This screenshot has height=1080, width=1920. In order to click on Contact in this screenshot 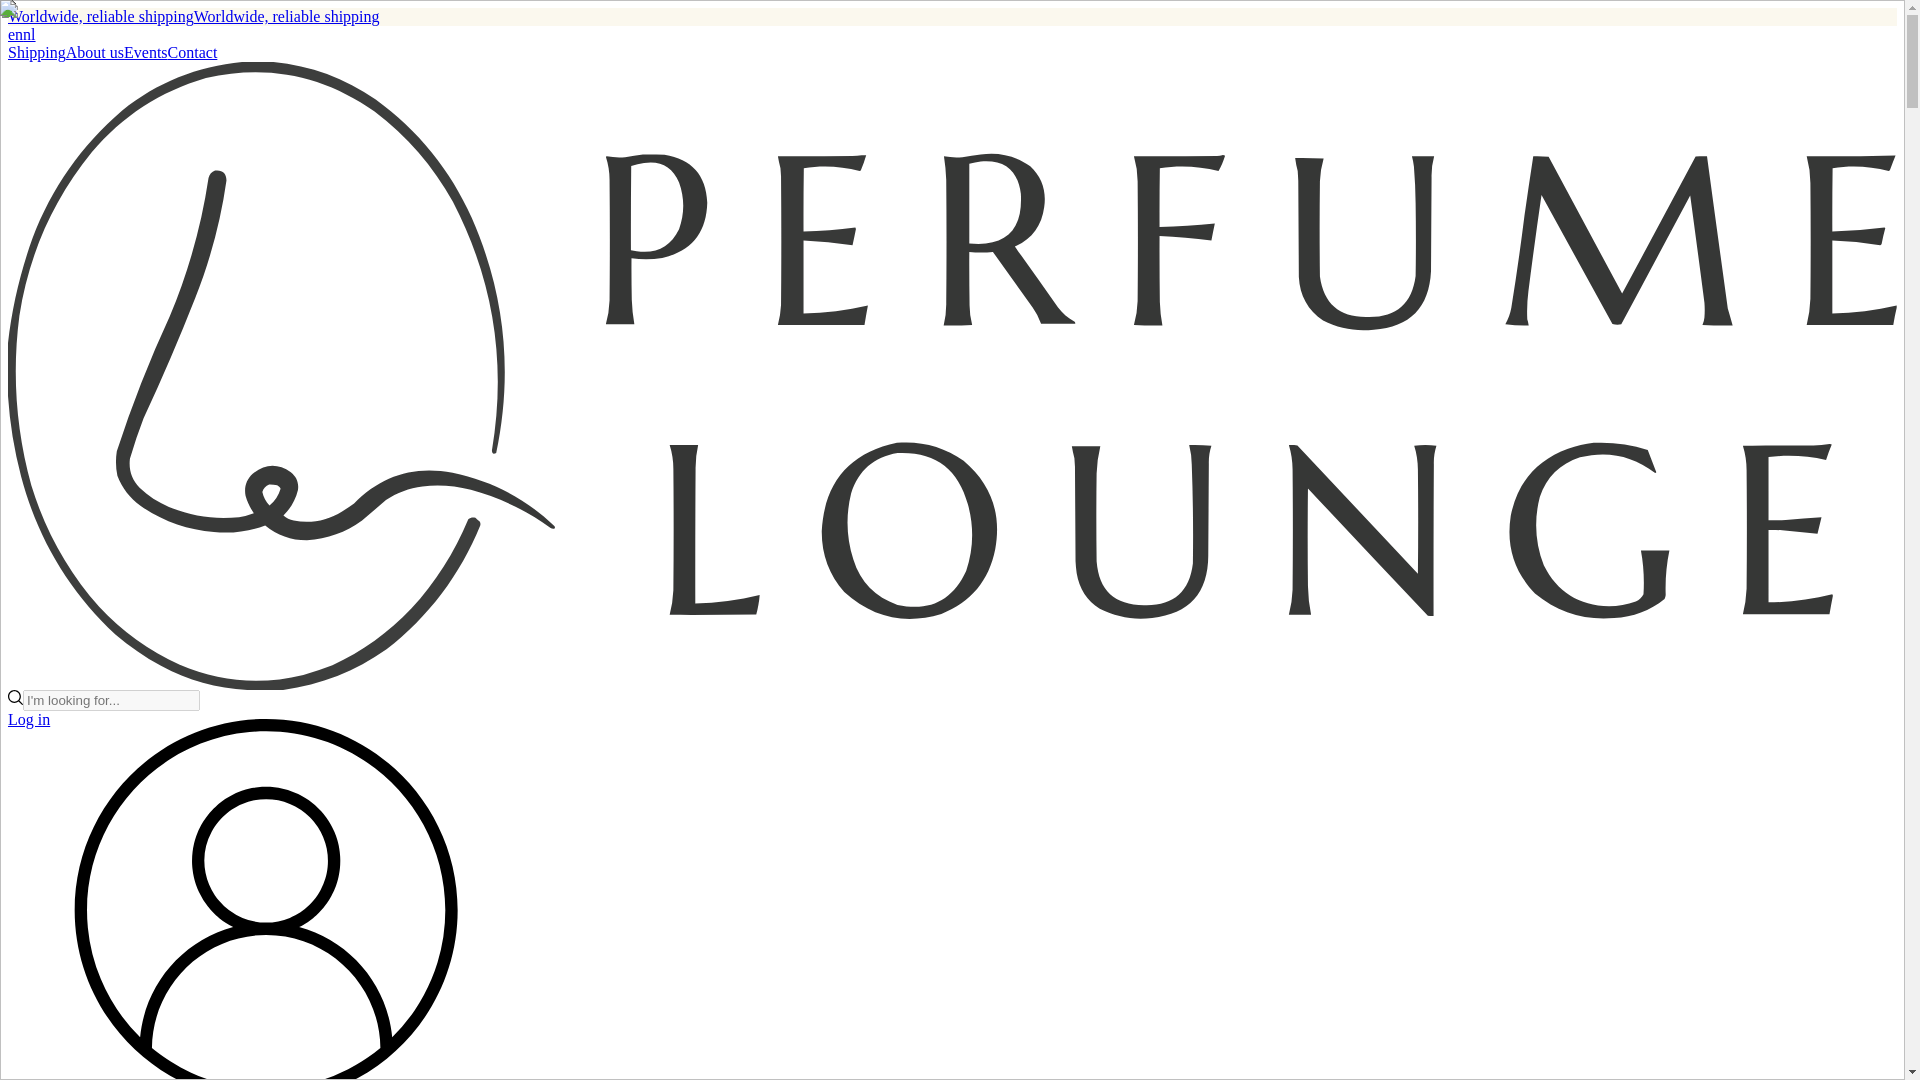, I will do `click(193, 52)`.